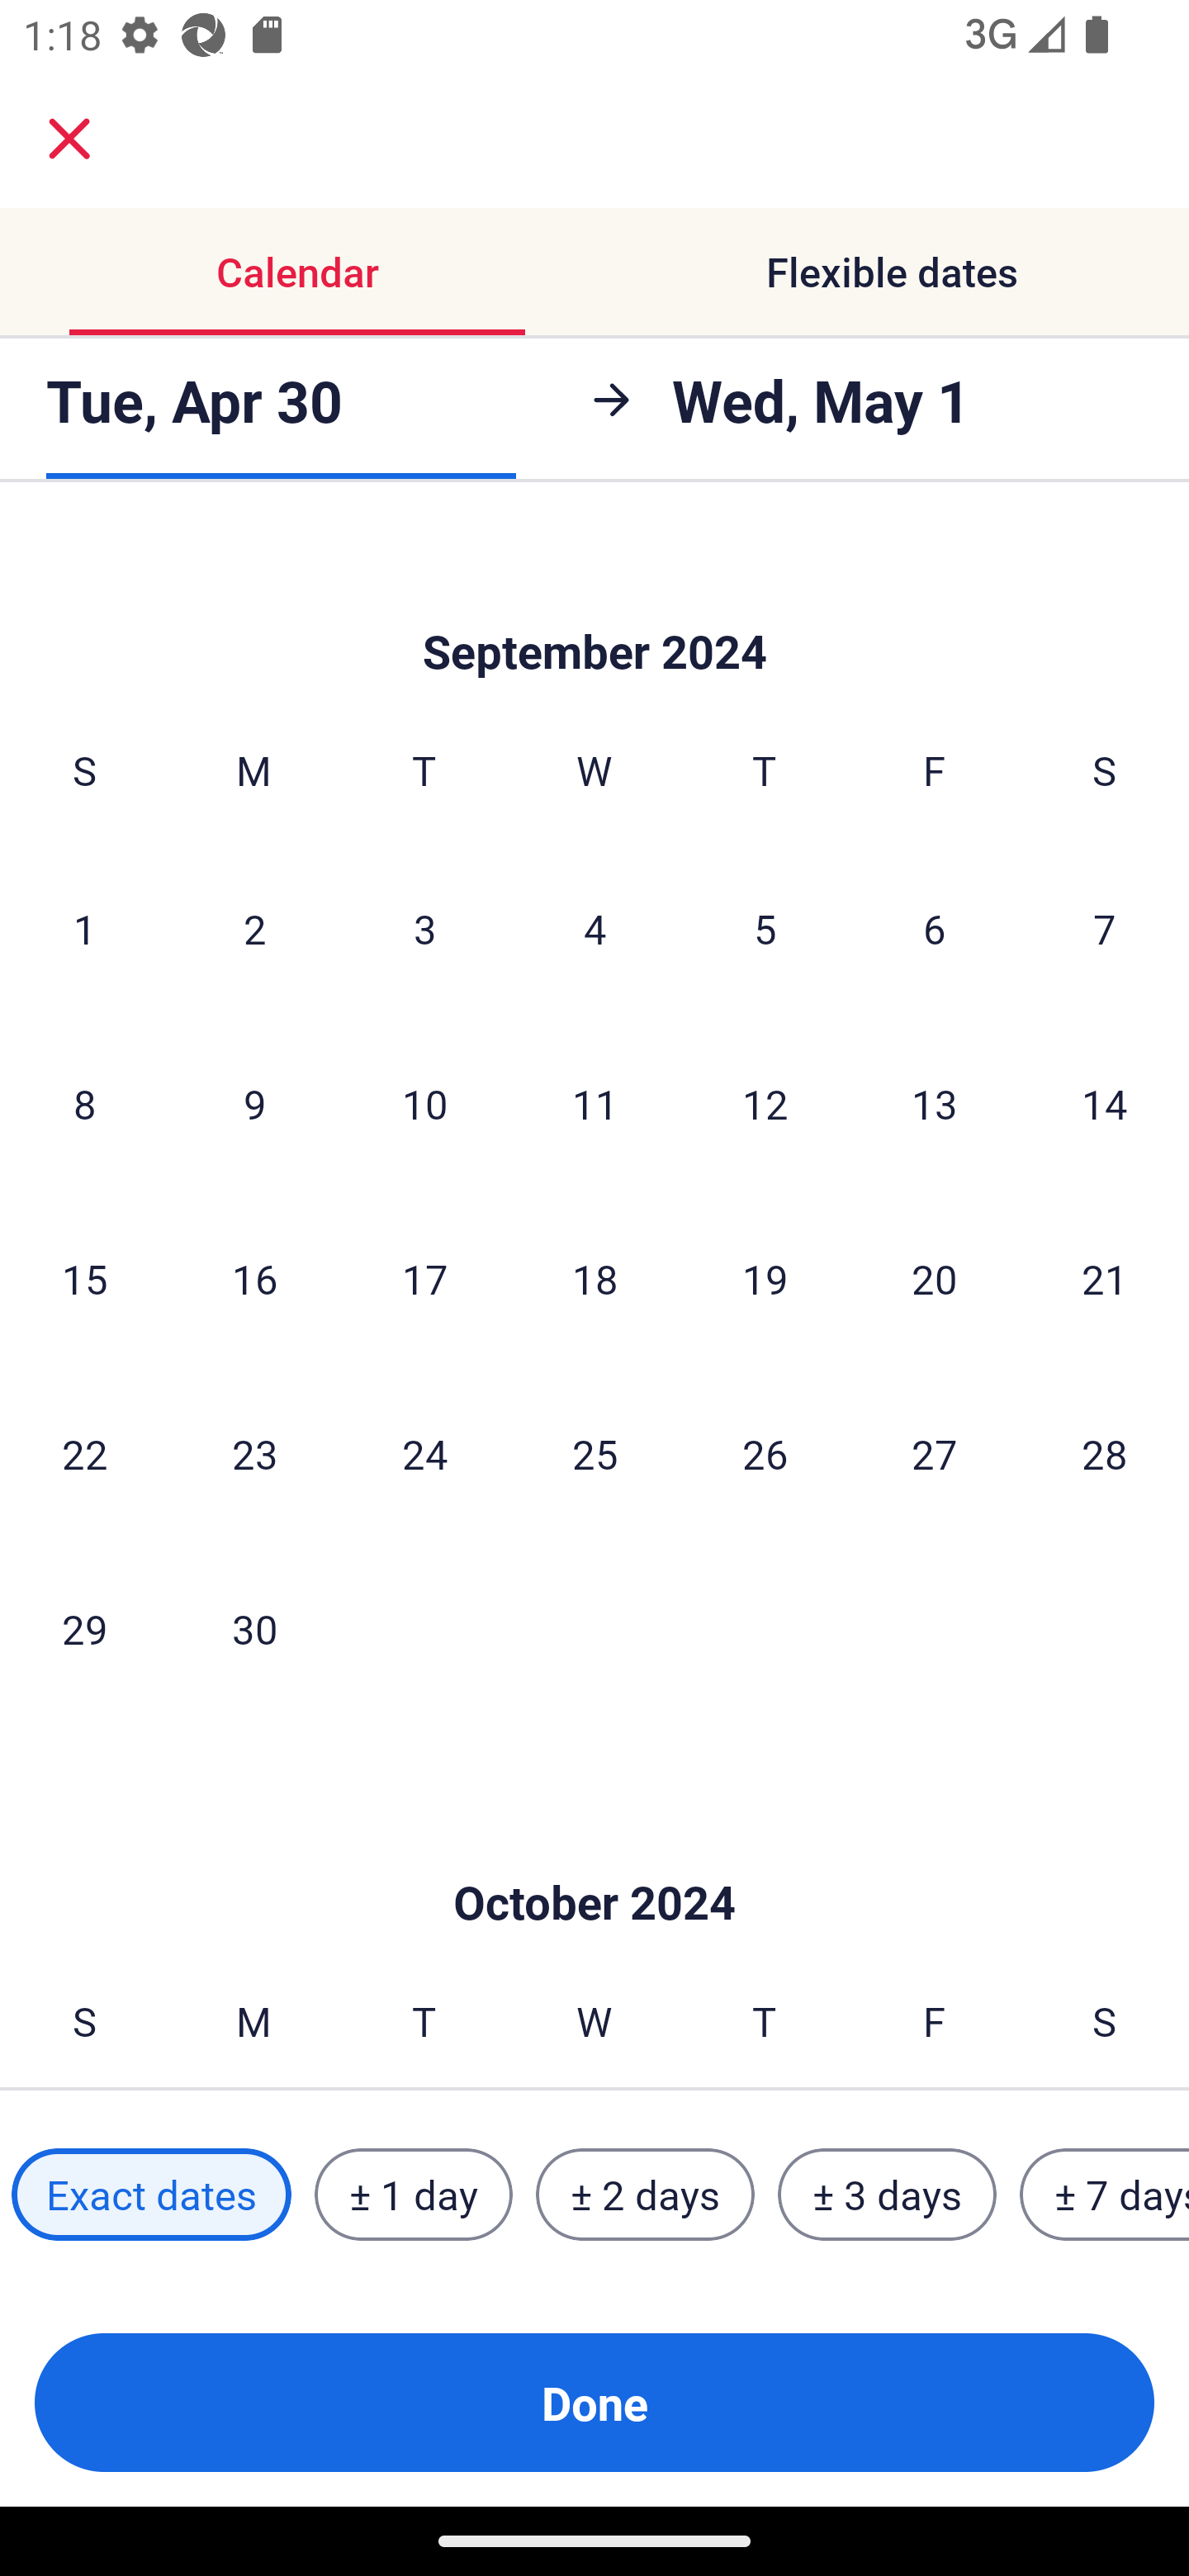  I want to click on 1 Sunday, September 1, 2024, so click(84, 928).